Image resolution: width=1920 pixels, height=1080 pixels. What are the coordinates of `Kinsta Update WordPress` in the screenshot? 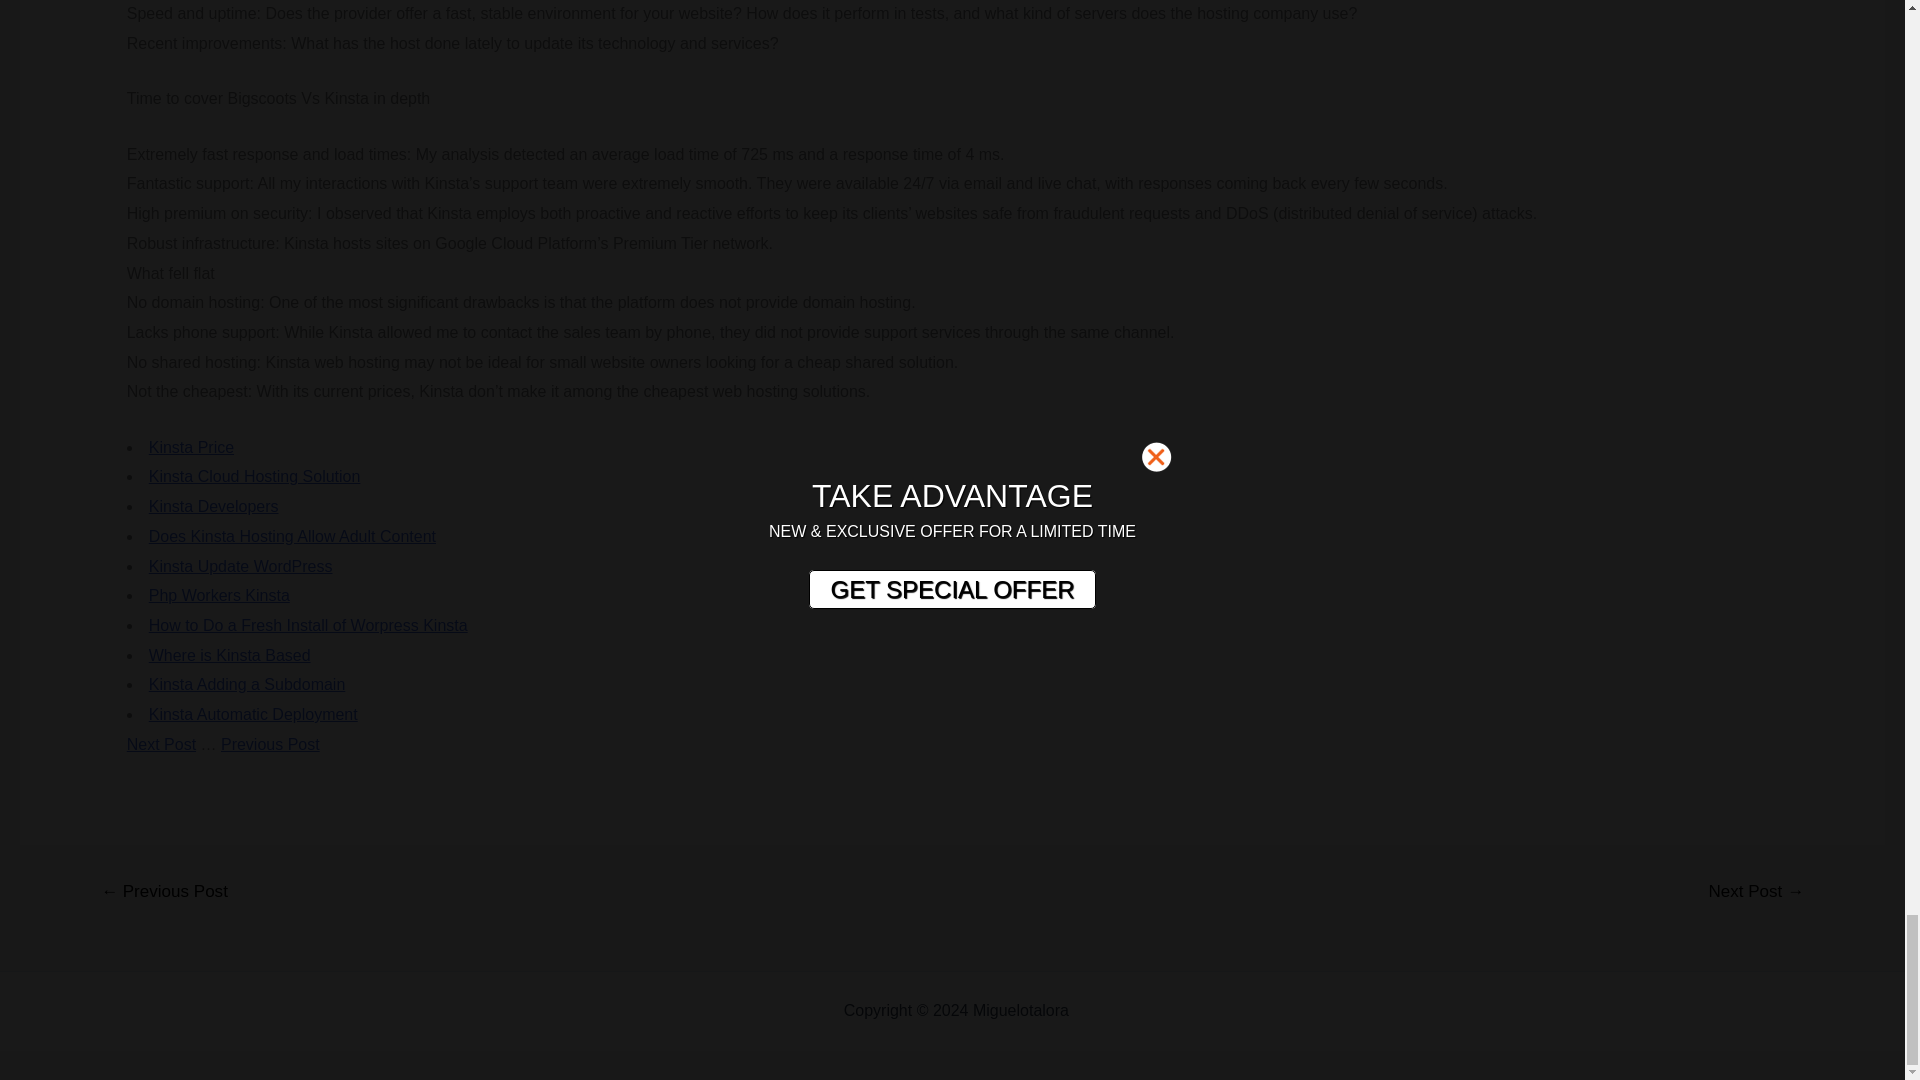 It's located at (240, 565).